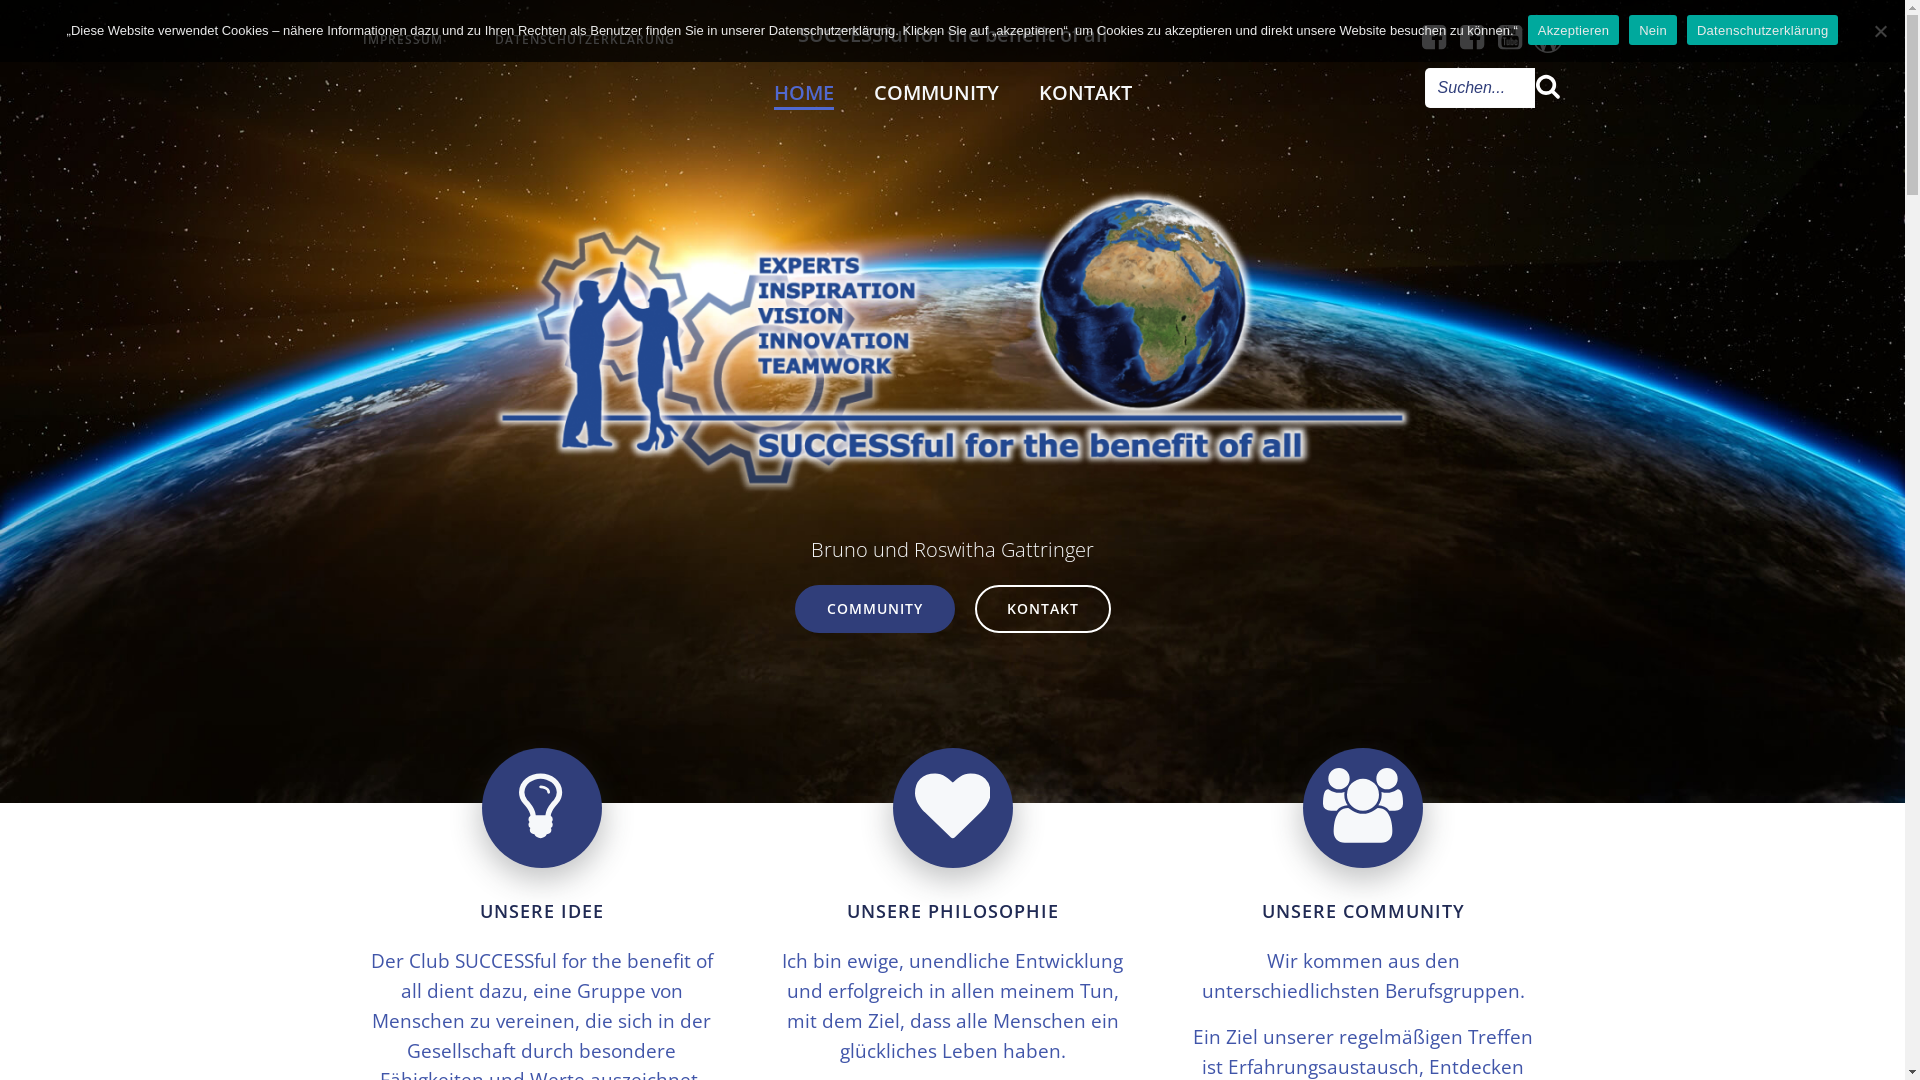  I want to click on COMMUNITY, so click(874, 609).